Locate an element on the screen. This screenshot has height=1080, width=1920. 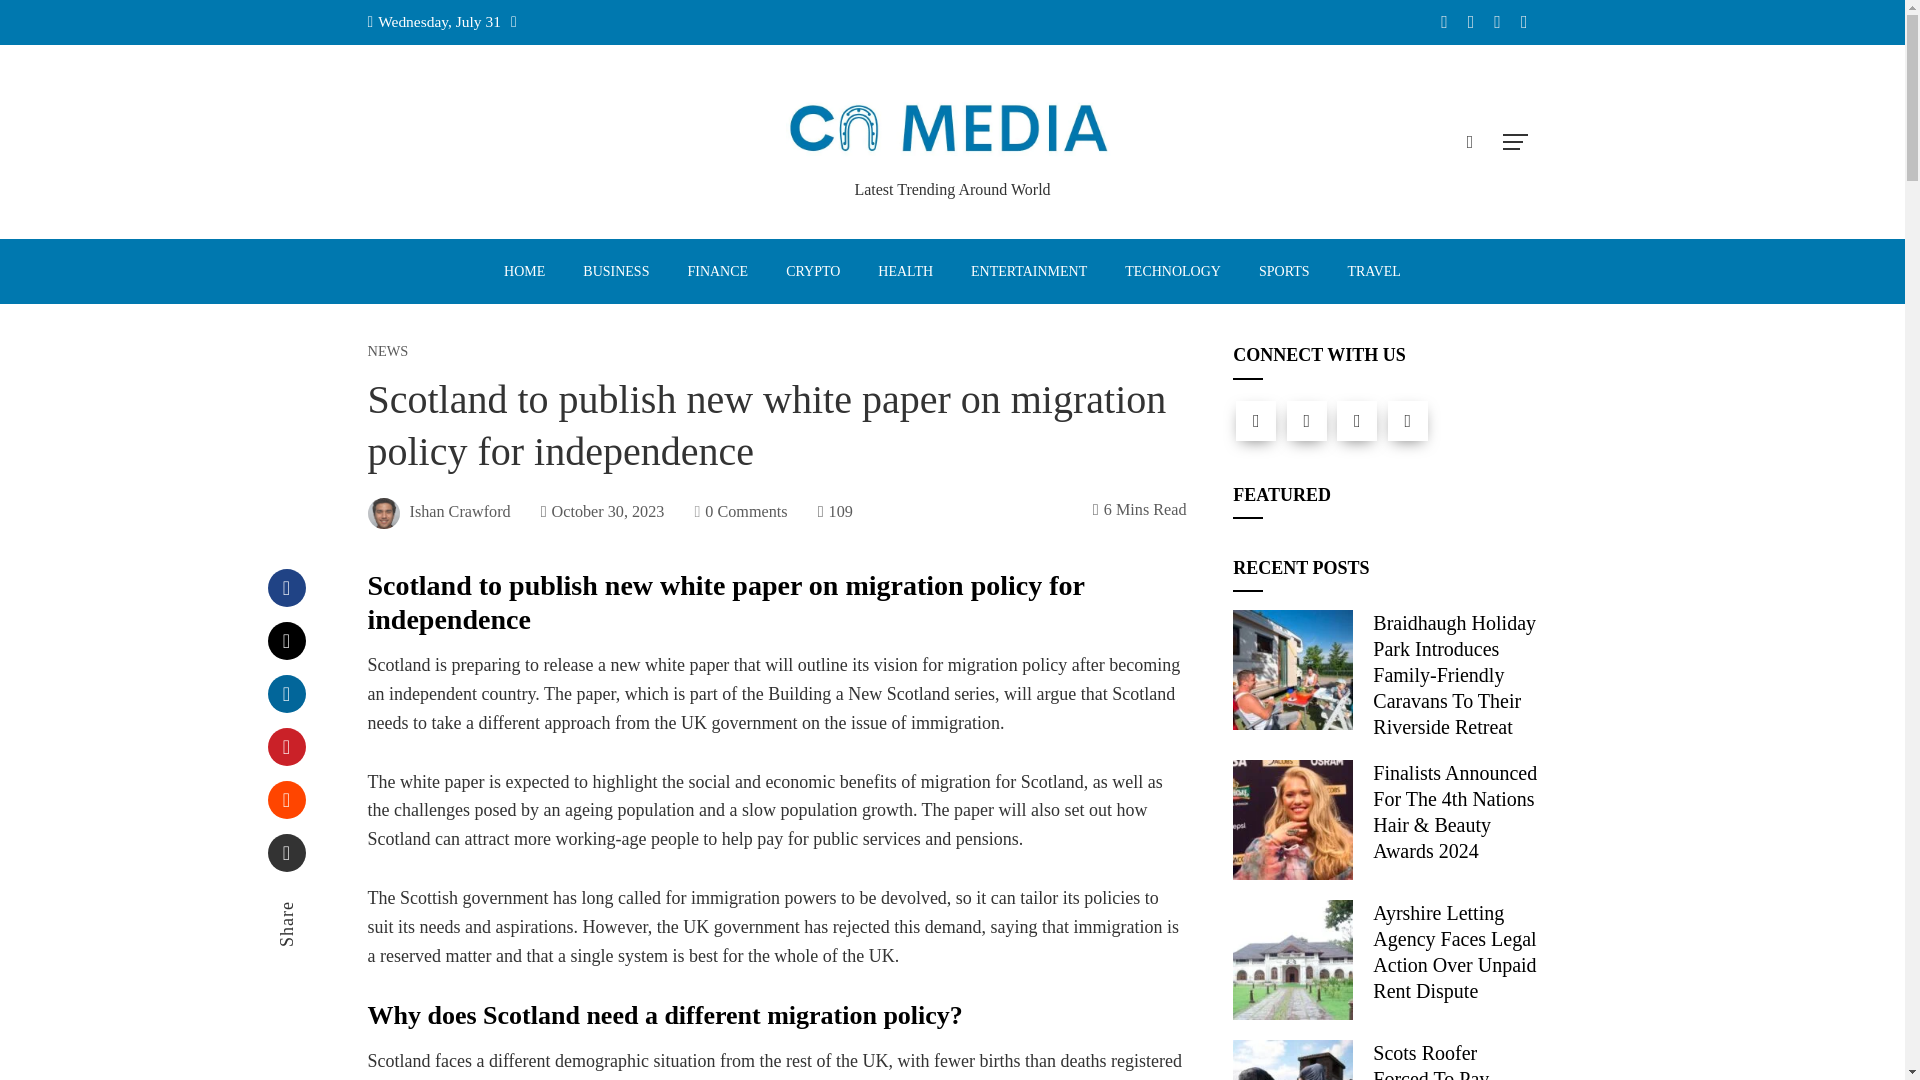
FINANCE is located at coordinates (717, 271).